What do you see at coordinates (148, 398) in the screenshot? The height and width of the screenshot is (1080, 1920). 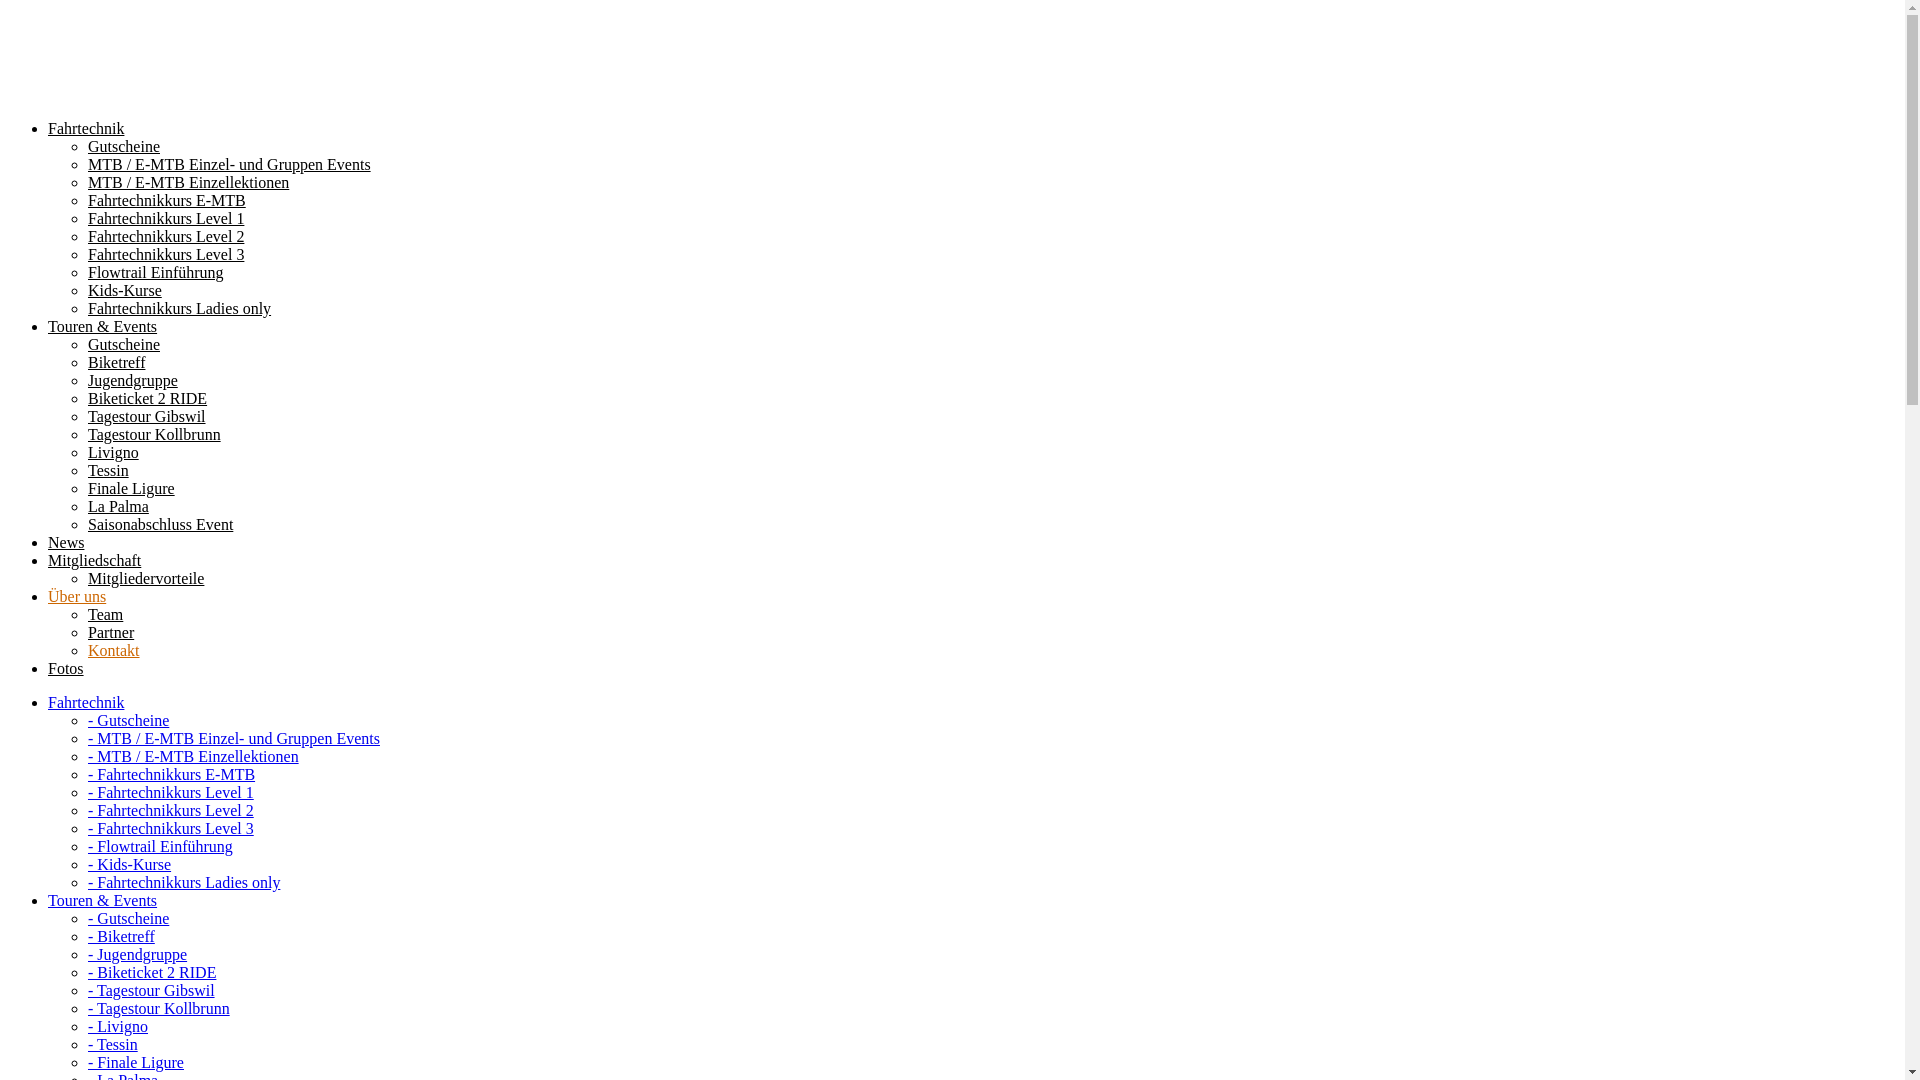 I see `Biketicket 2 RIDE` at bounding box center [148, 398].